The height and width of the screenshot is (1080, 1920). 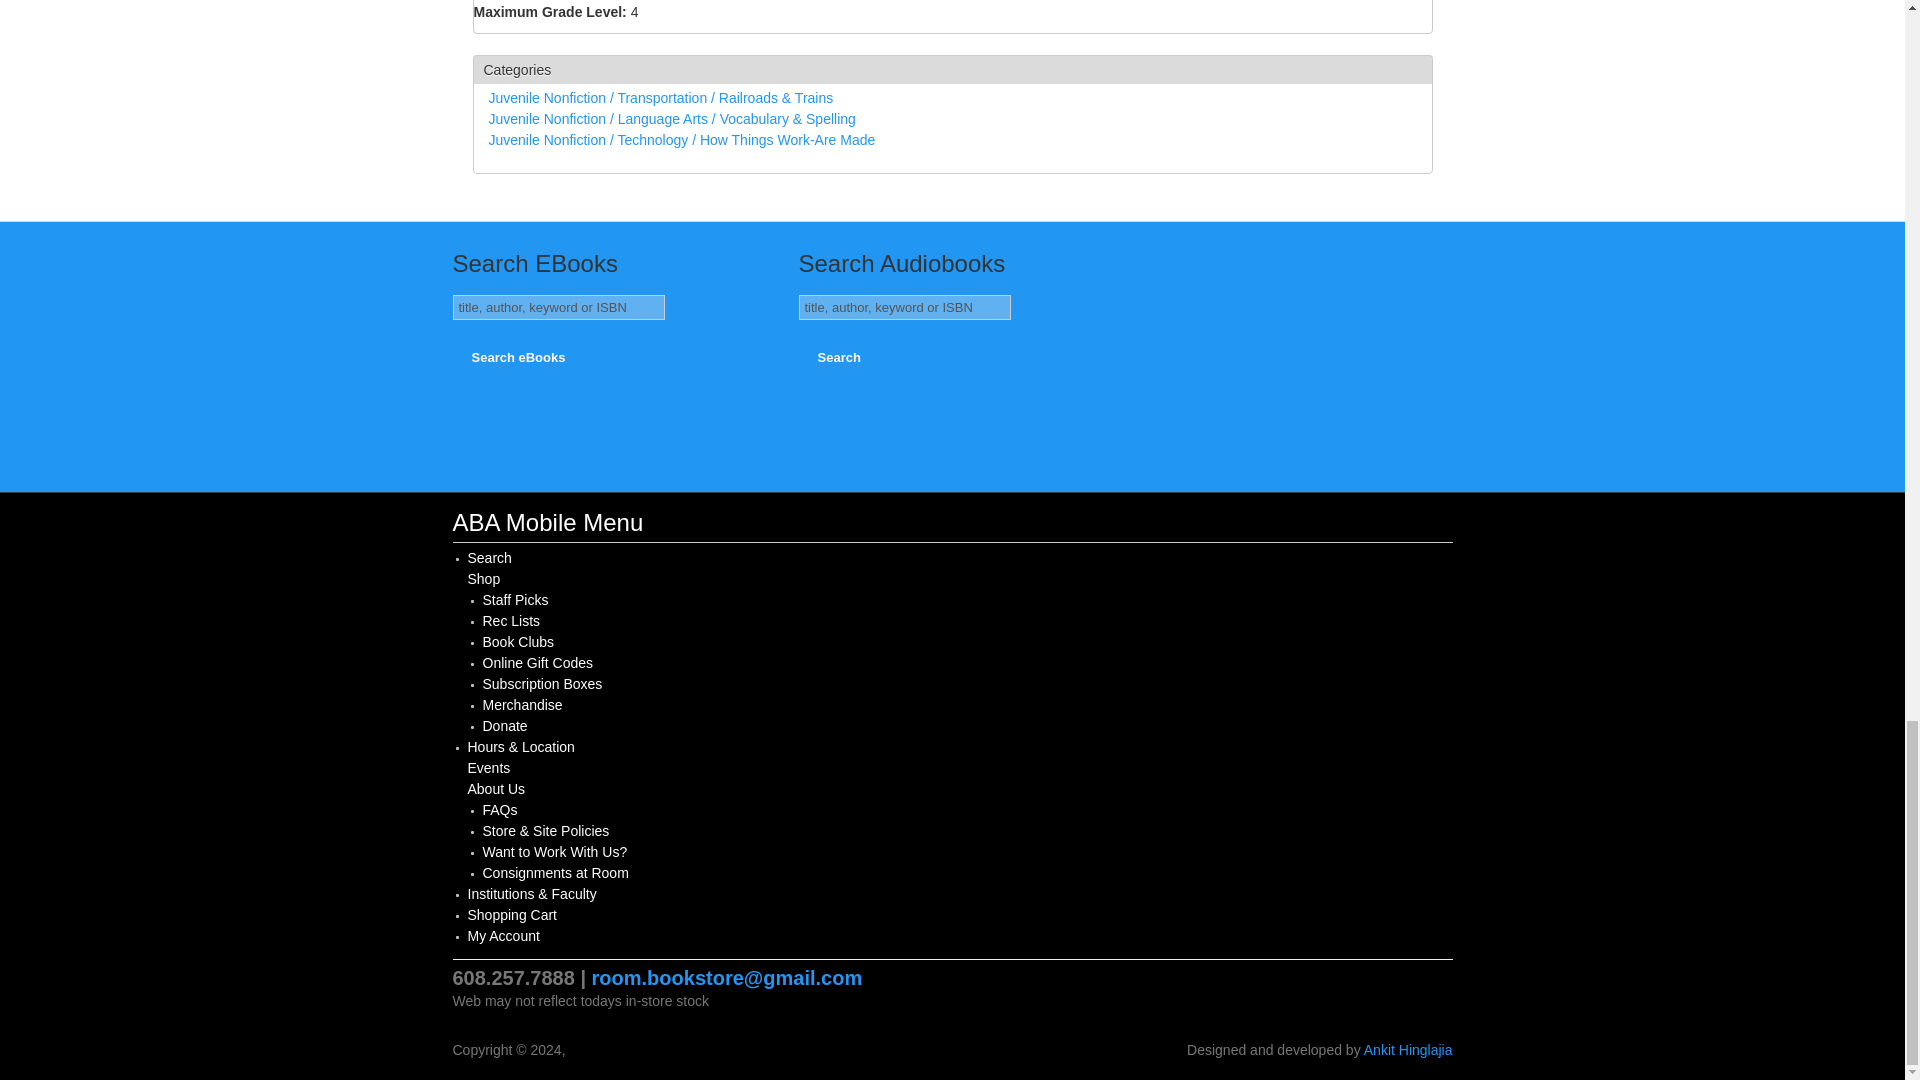 I want to click on Search, so click(x=840, y=358).